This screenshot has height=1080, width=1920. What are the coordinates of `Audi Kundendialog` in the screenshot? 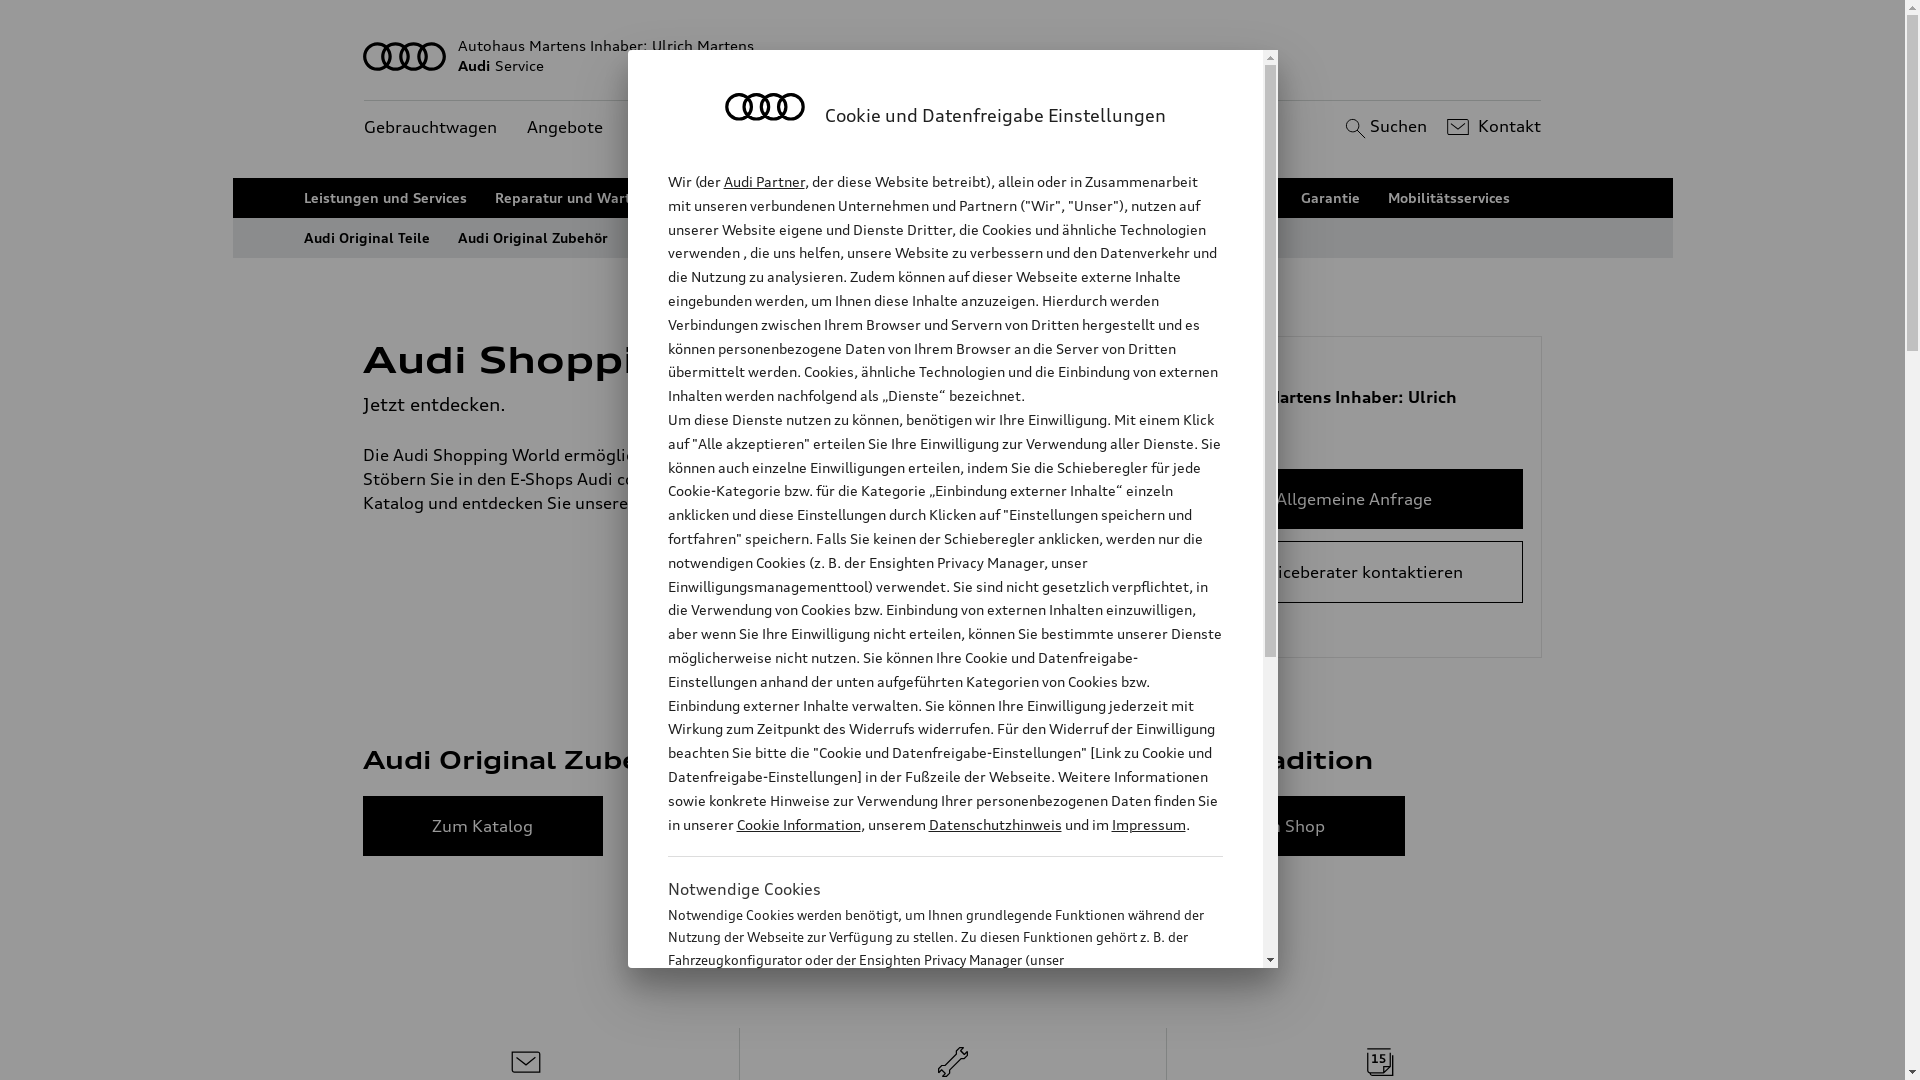 It's located at (900, 198).